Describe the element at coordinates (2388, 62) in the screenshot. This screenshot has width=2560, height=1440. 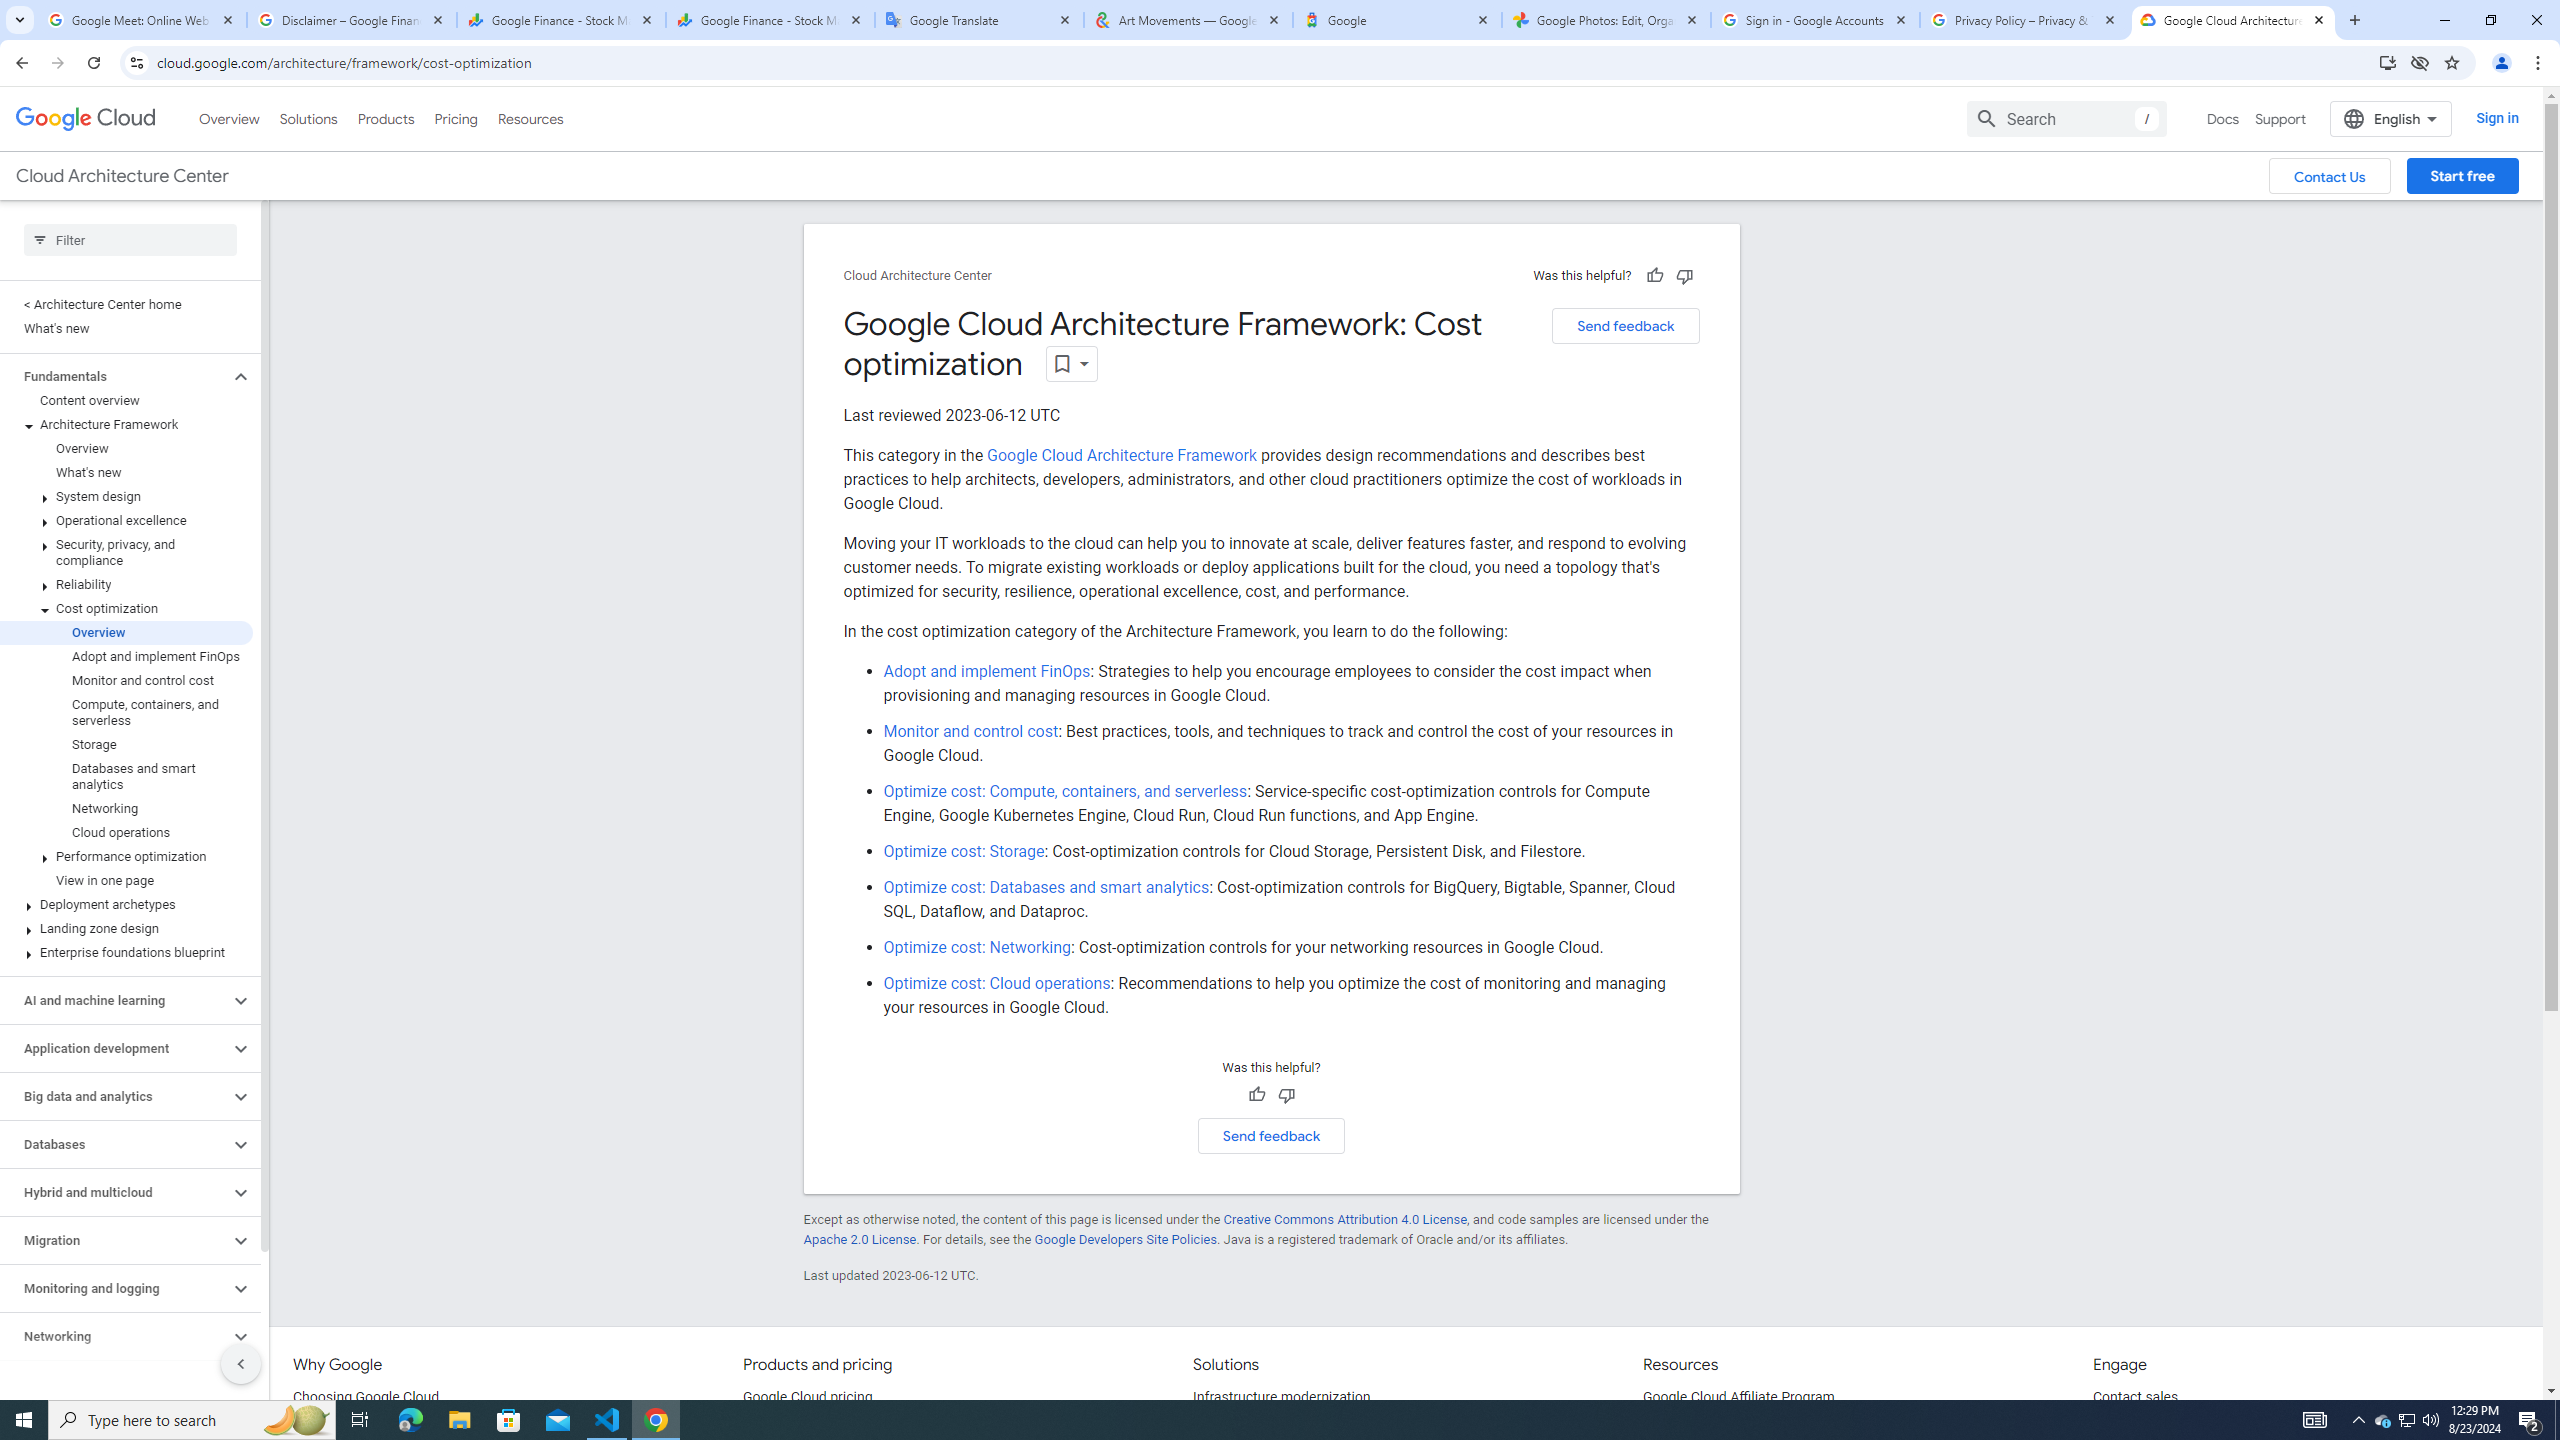
I see `Install Google Cloud` at that location.